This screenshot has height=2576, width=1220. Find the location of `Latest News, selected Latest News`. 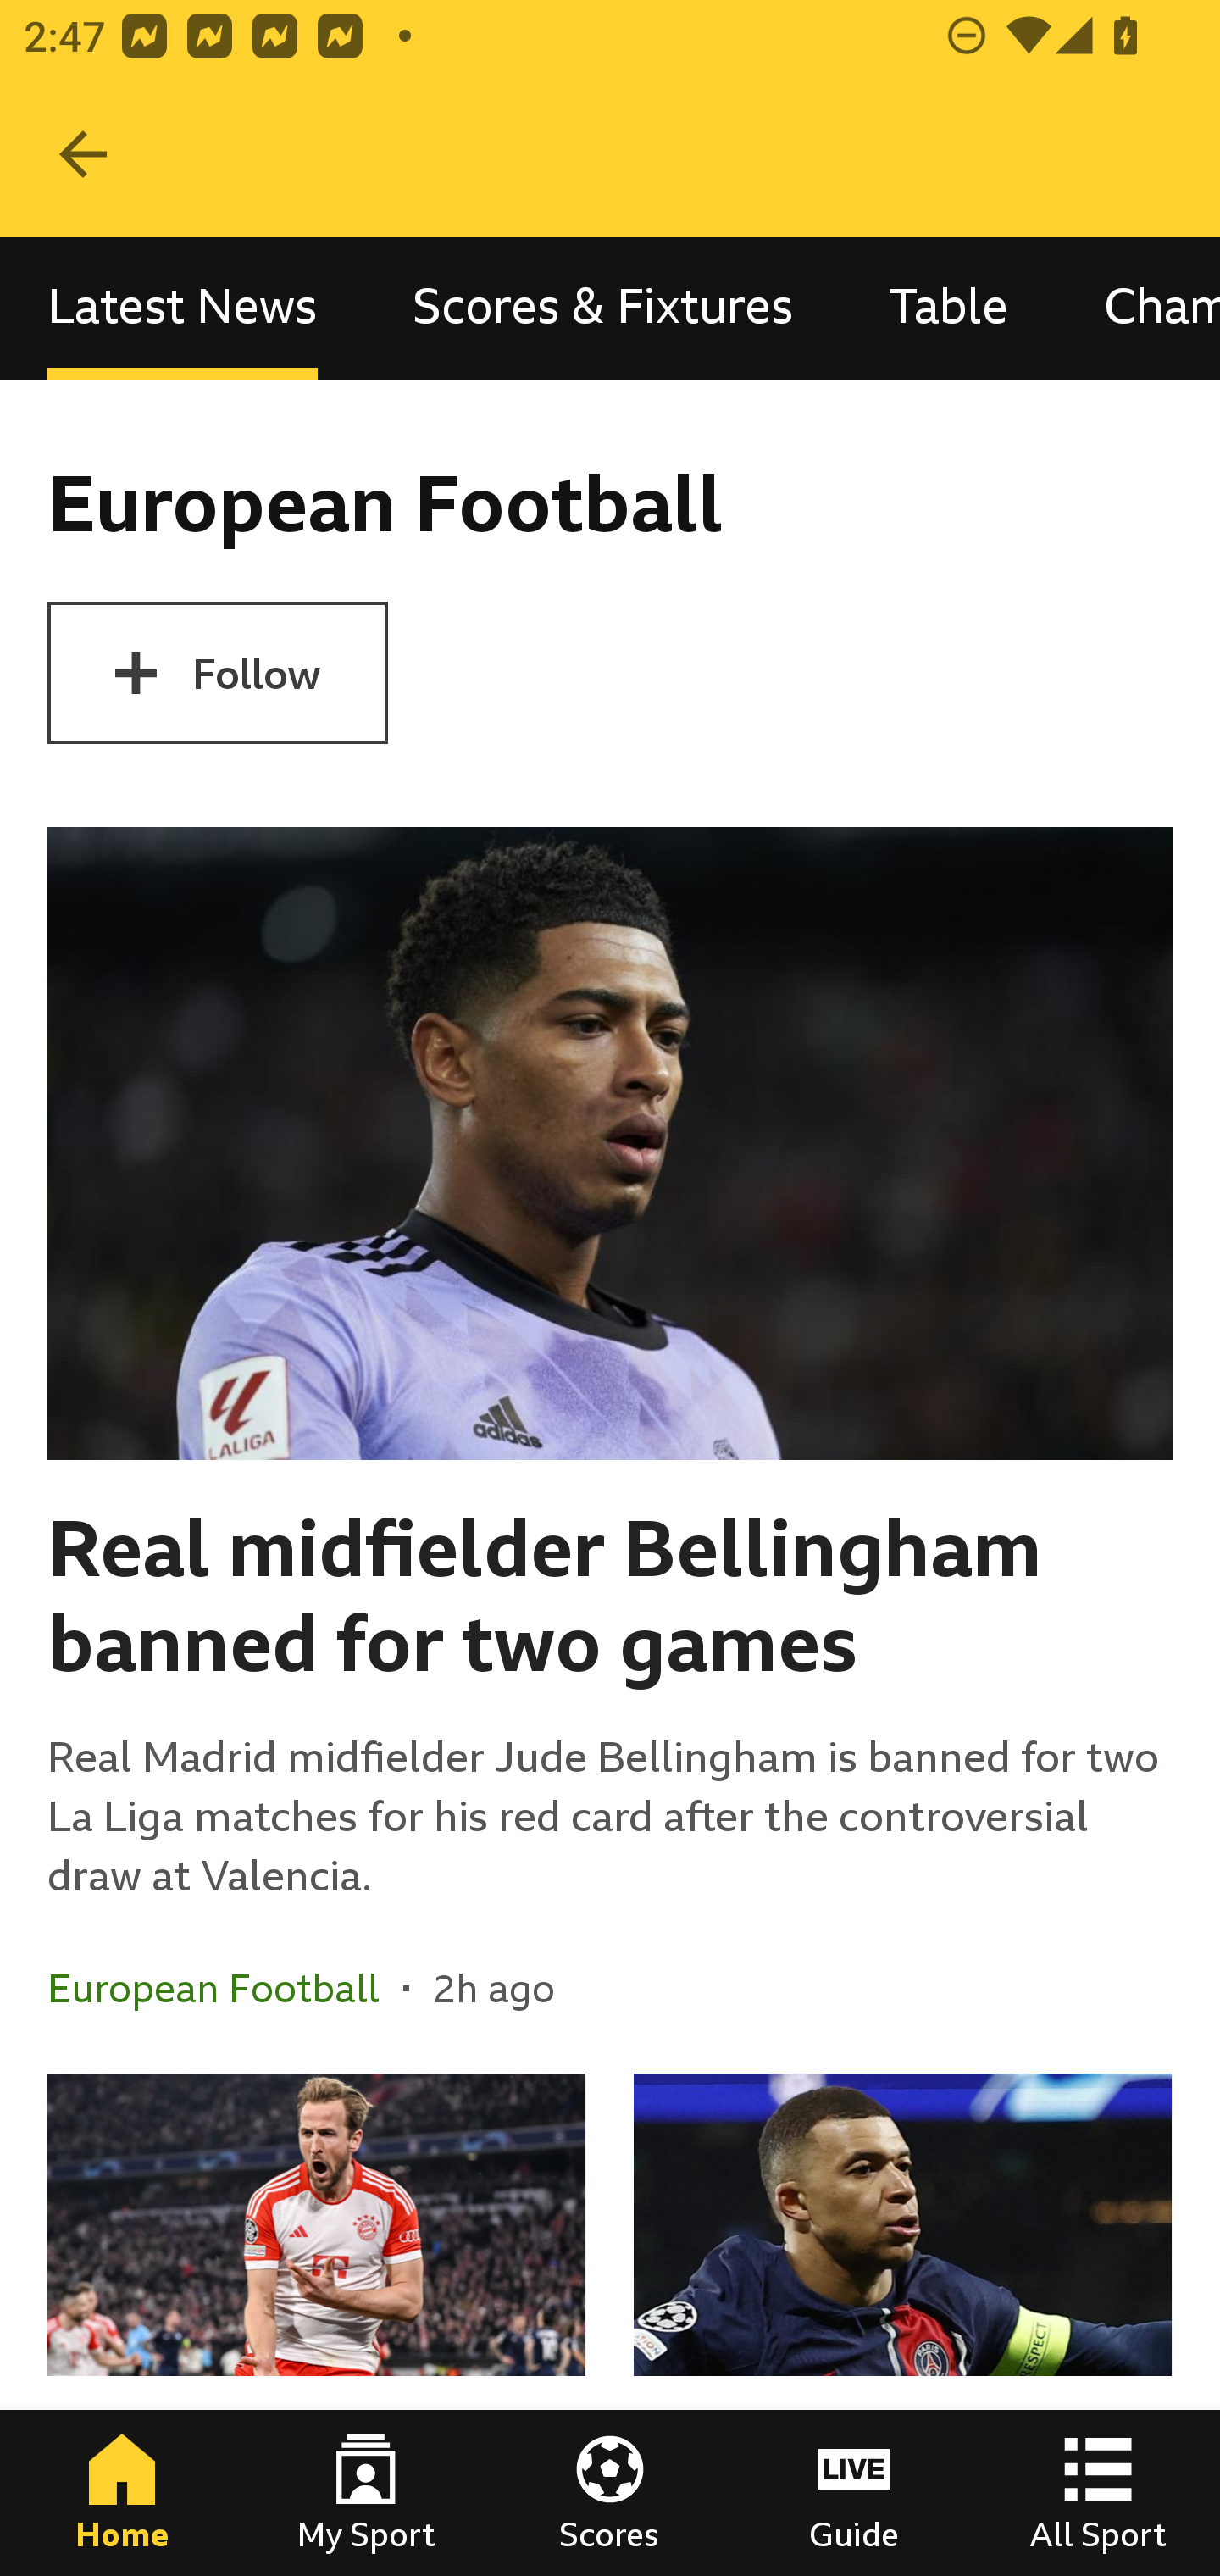

Latest News, selected Latest News is located at coordinates (182, 307).